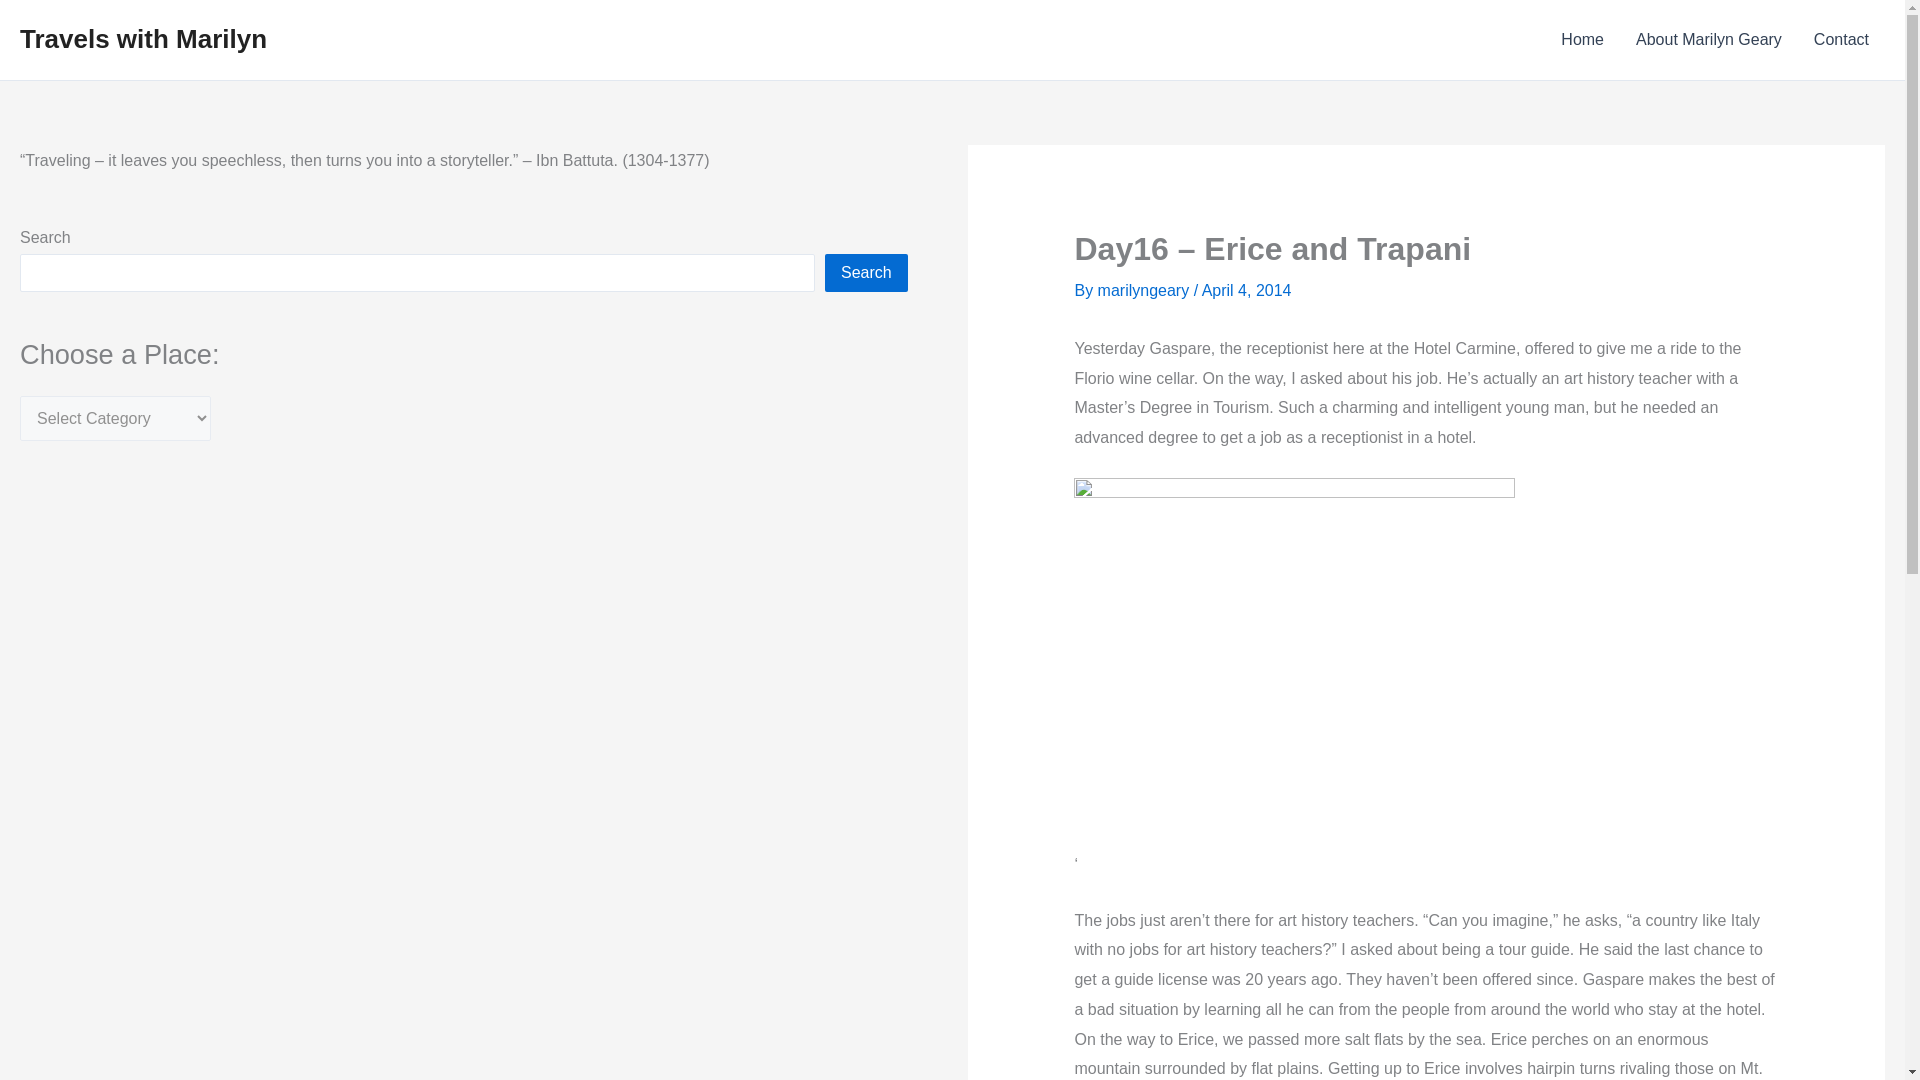  What do you see at coordinates (1146, 290) in the screenshot?
I see `marilyngeary` at bounding box center [1146, 290].